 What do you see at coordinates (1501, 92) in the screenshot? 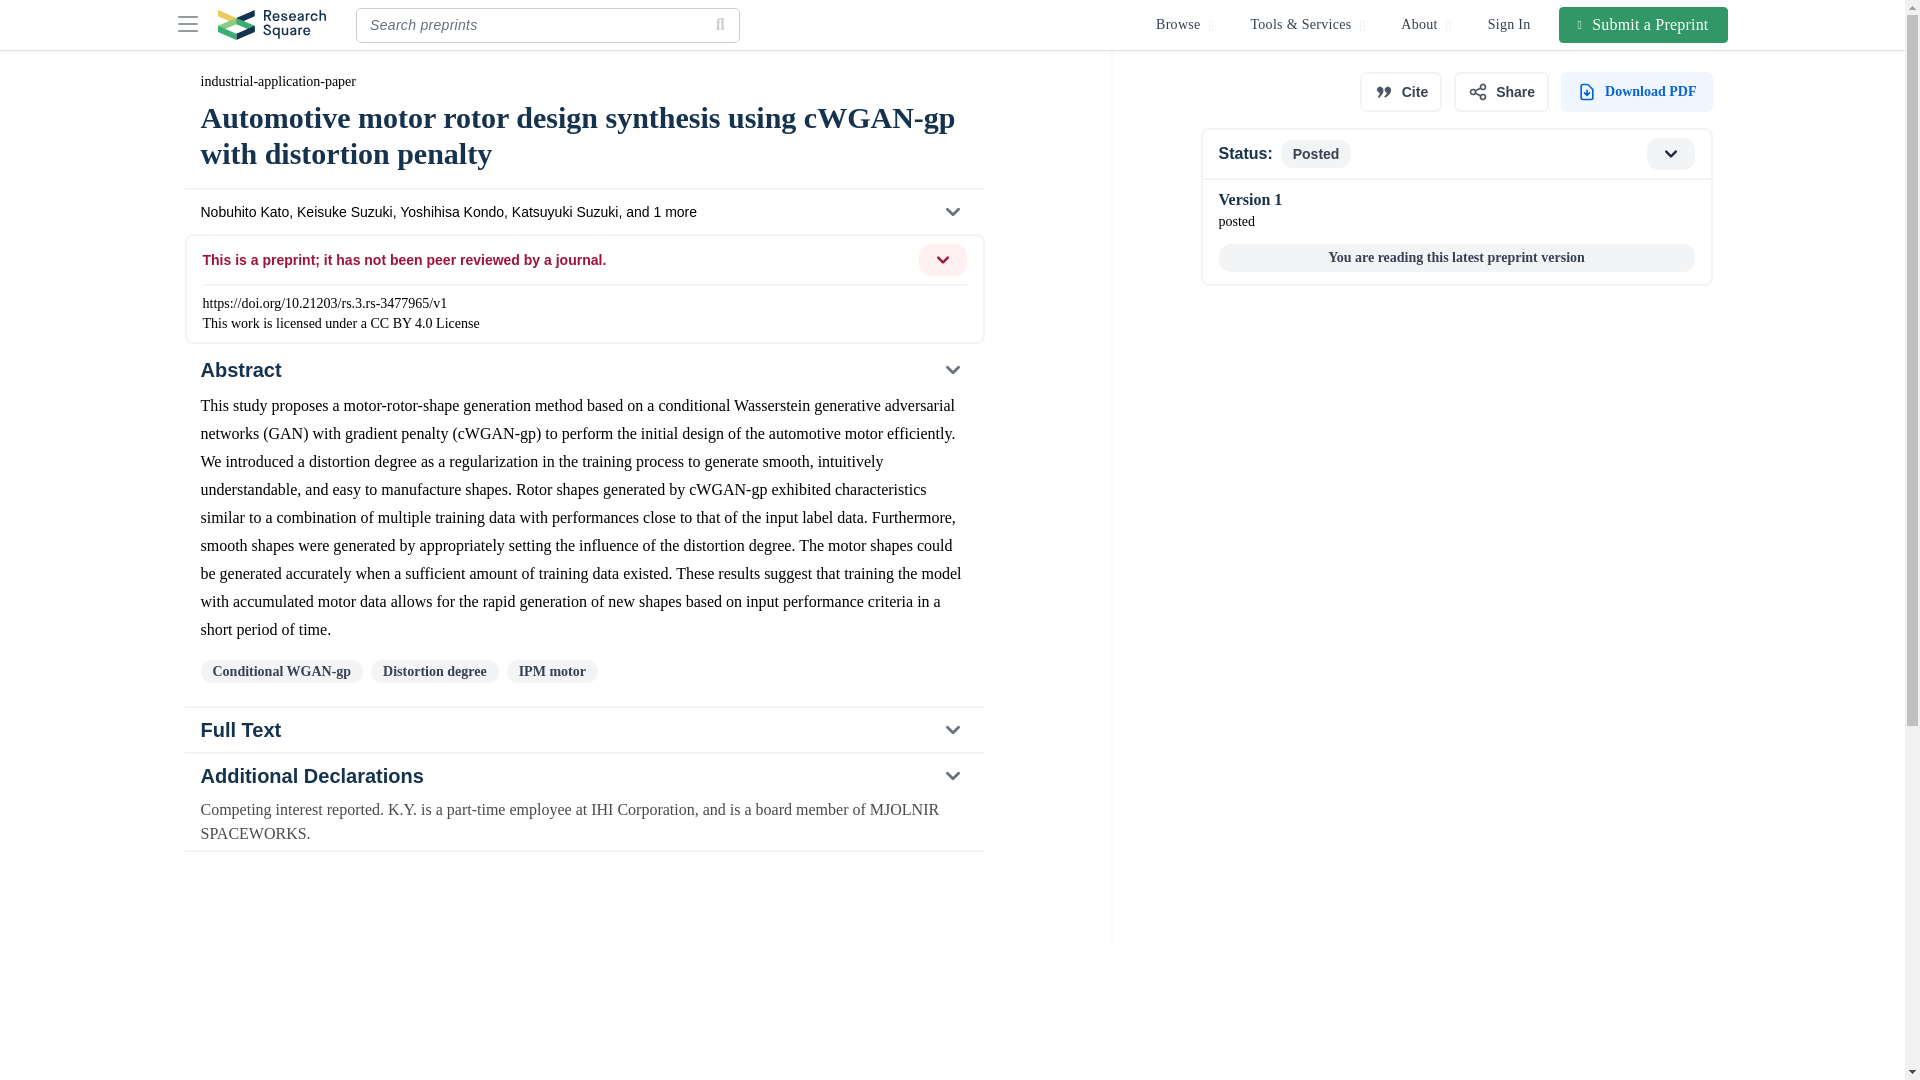
I see `Share` at bounding box center [1501, 92].